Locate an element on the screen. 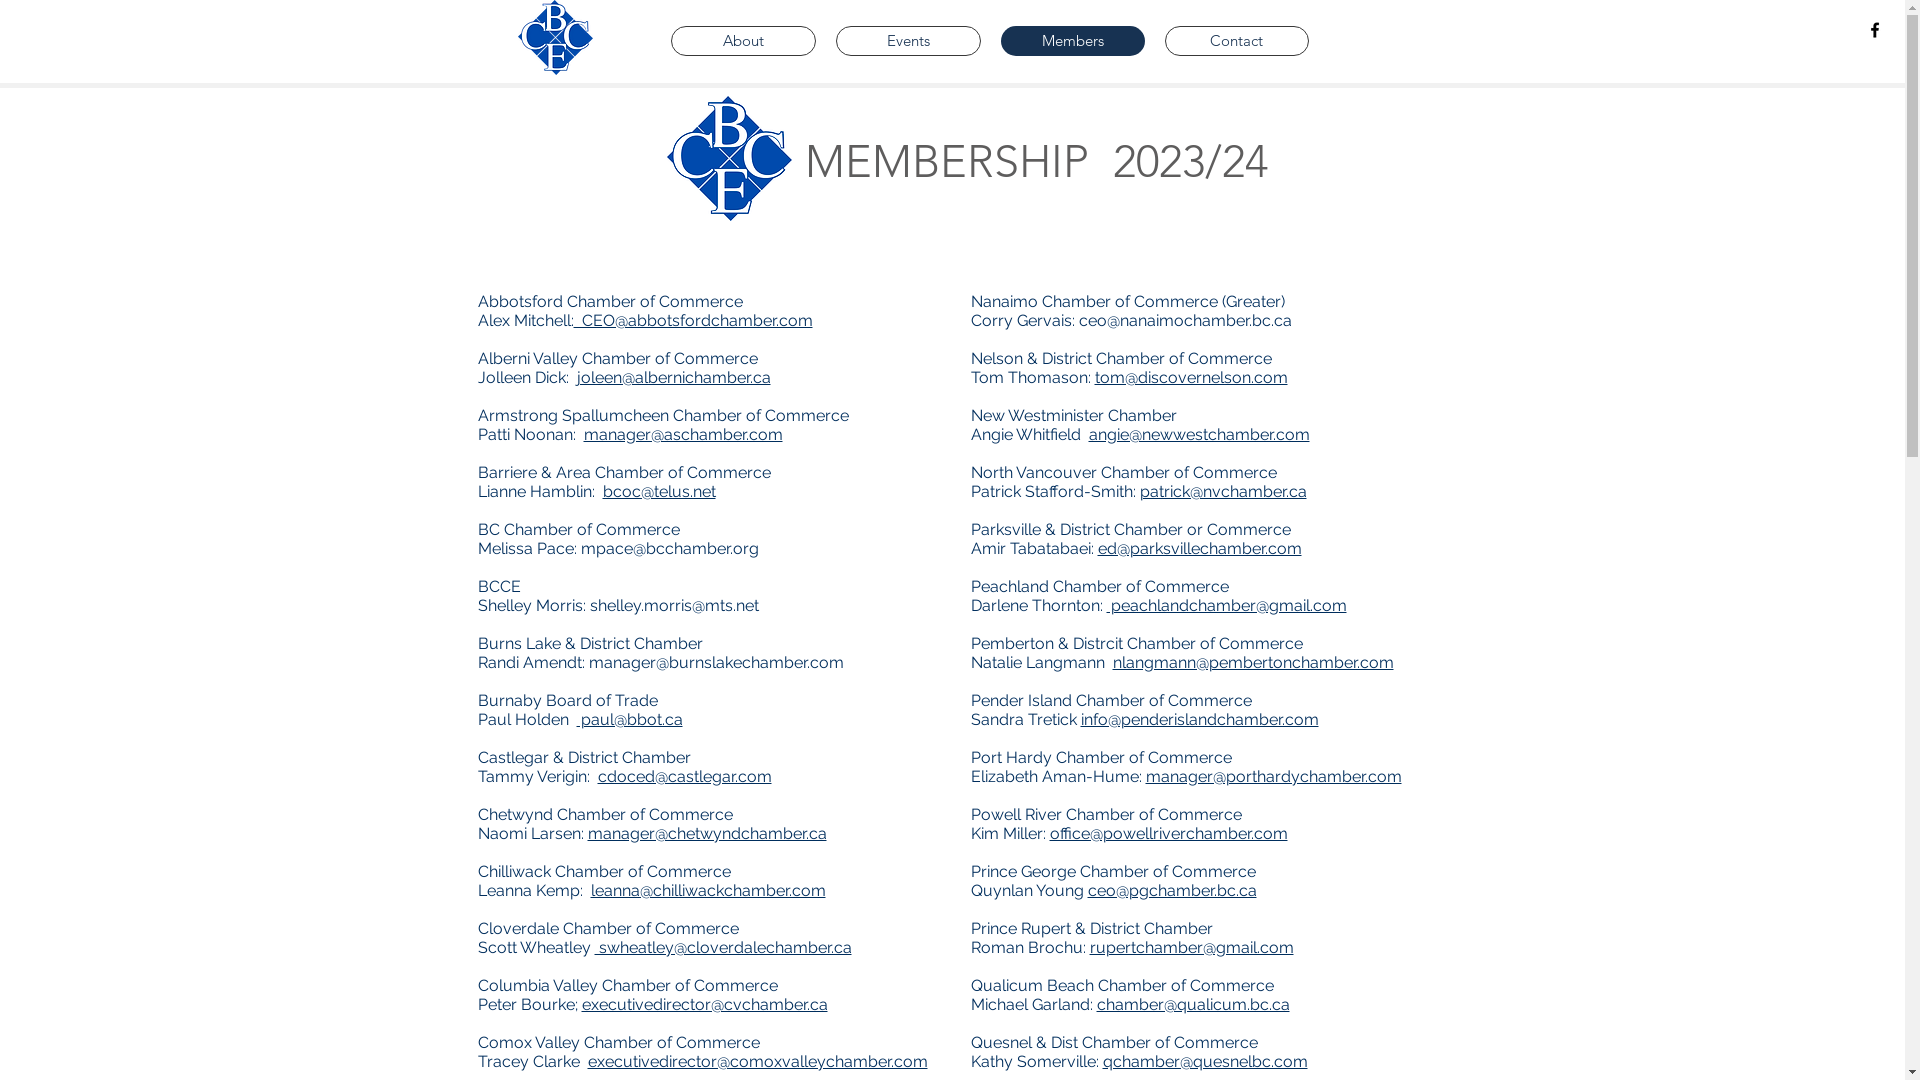 The width and height of the screenshot is (1920, 1080). peachlandchamber@gmail.com is located at coordinates (1226, 606).